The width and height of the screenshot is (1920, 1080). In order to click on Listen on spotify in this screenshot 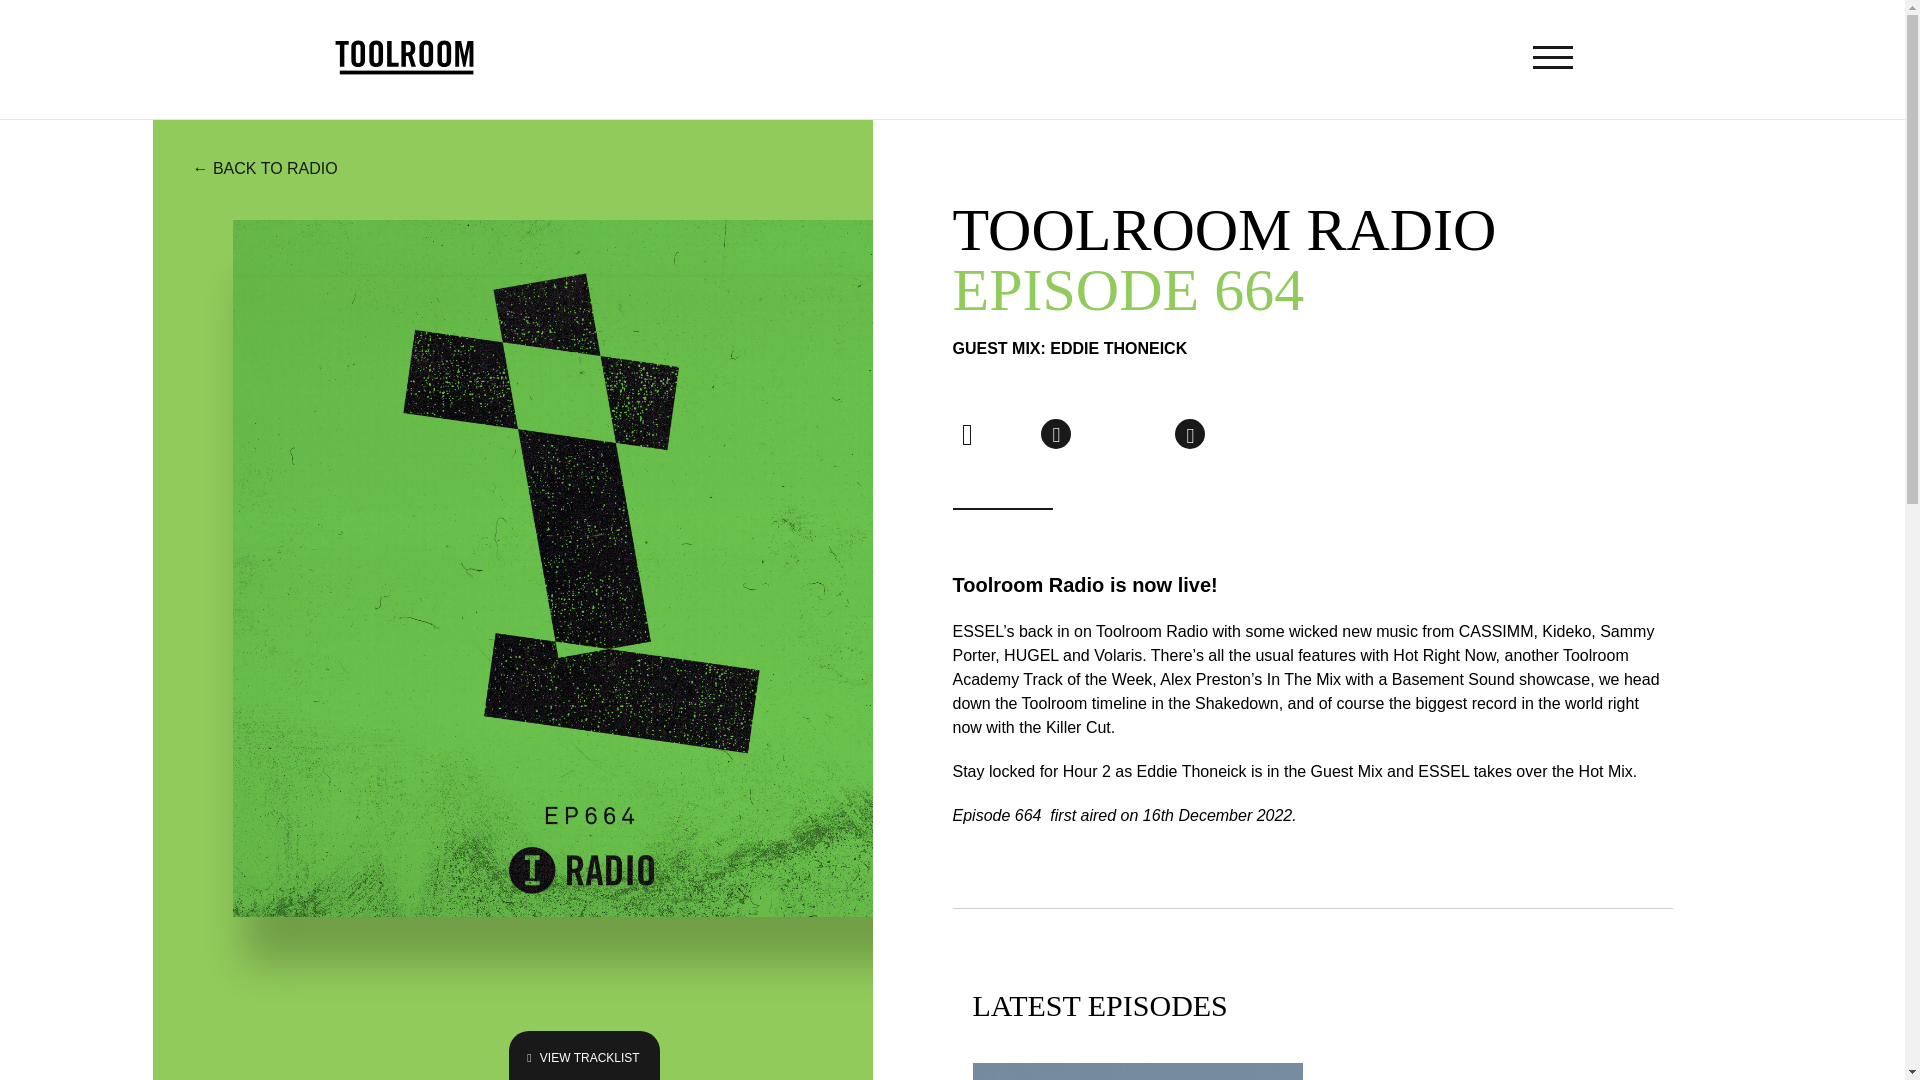, I will do `click(966, 432)`.